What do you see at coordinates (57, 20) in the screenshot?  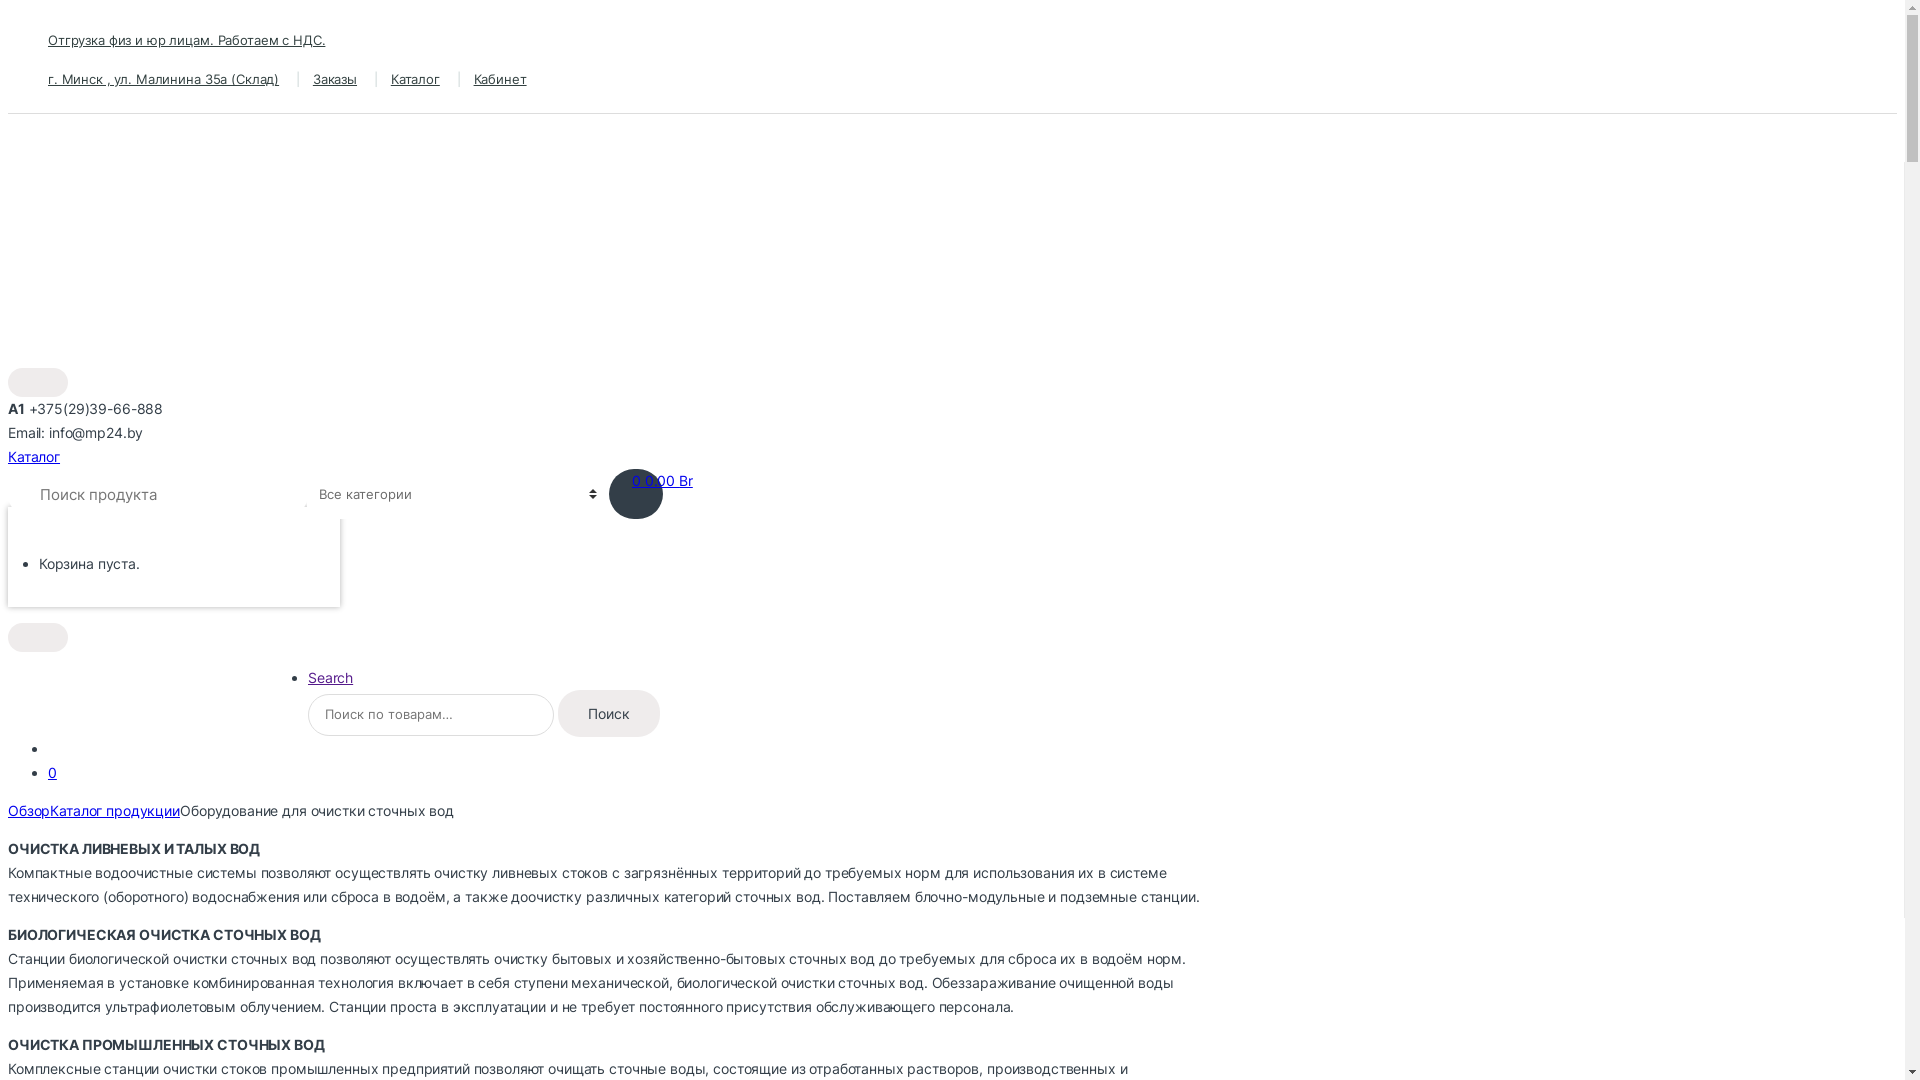 I see `Skip to content` at bounding box center [57, 20].